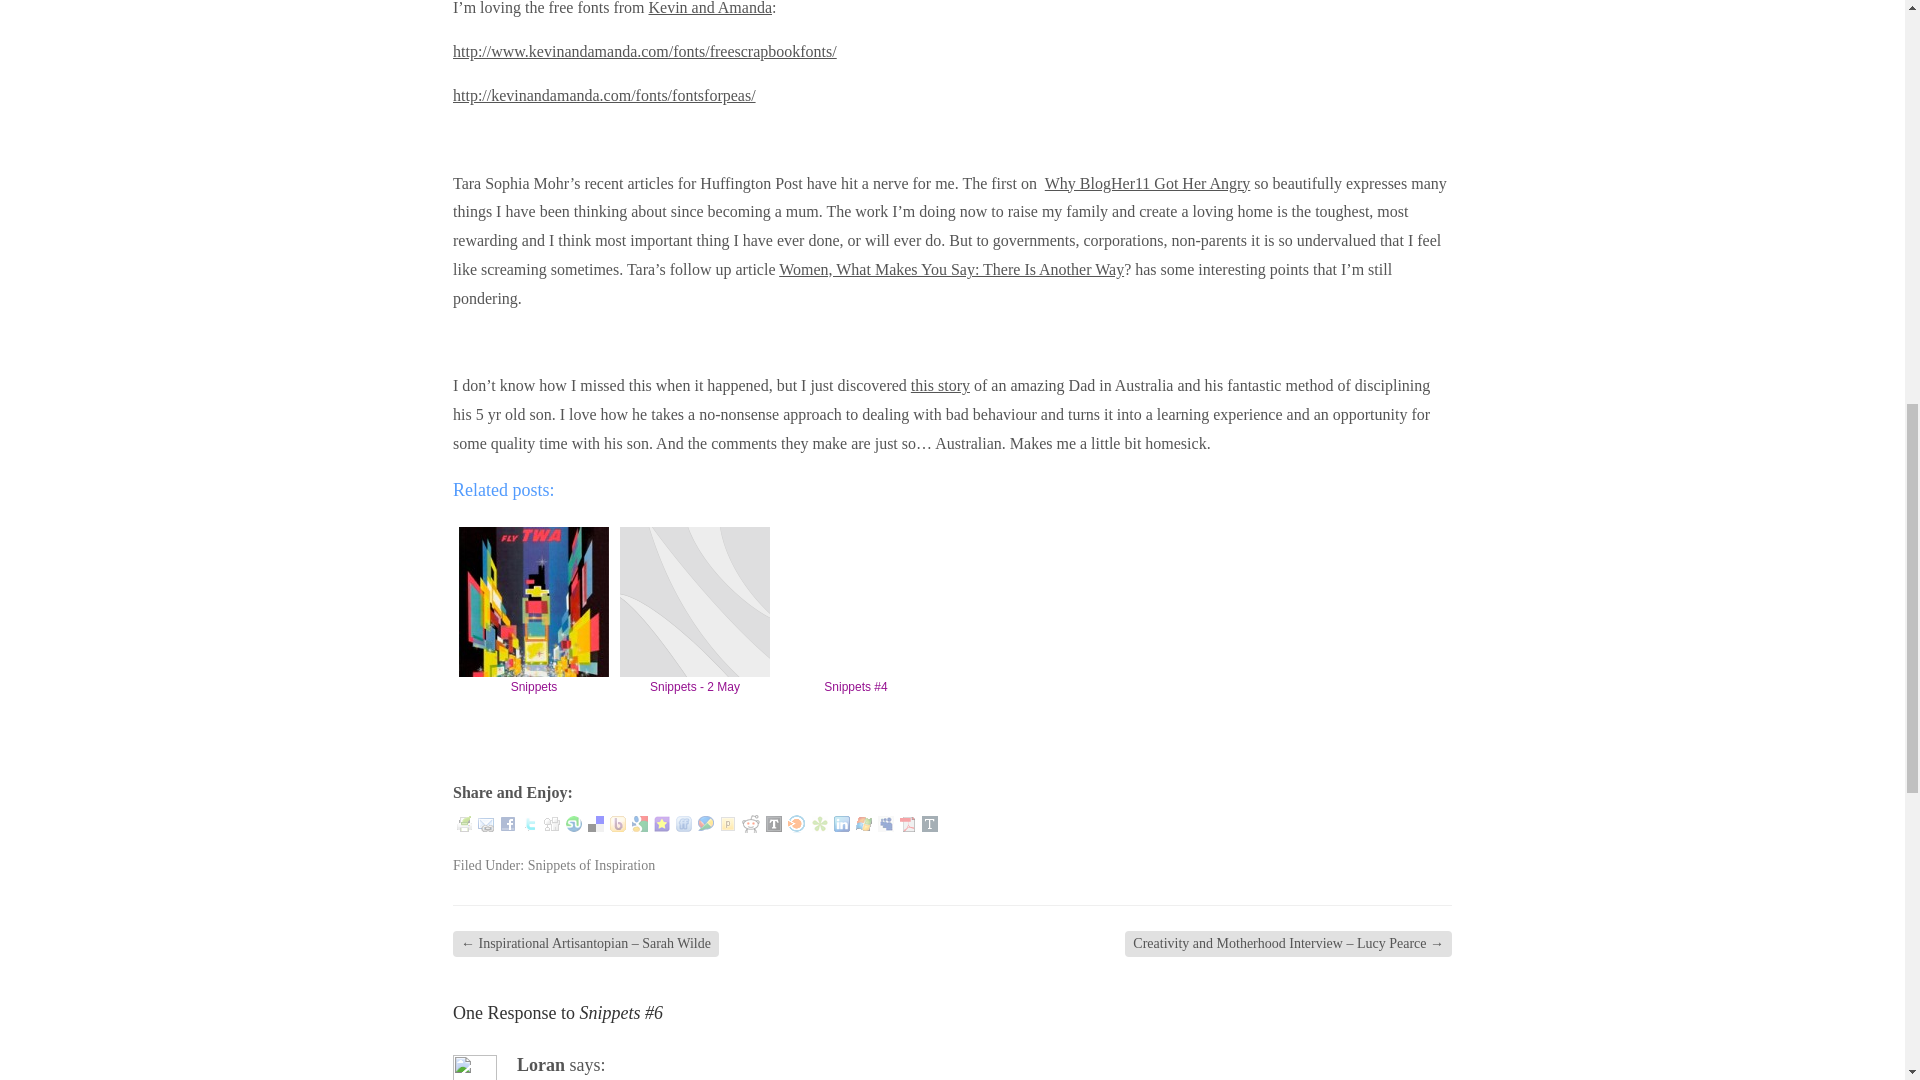 The height and width of the screenshot is (1080, 1920). What do you see at coordinates (940, 385) in the screenshot?
I see `this story` at bounding box center [940, 385].